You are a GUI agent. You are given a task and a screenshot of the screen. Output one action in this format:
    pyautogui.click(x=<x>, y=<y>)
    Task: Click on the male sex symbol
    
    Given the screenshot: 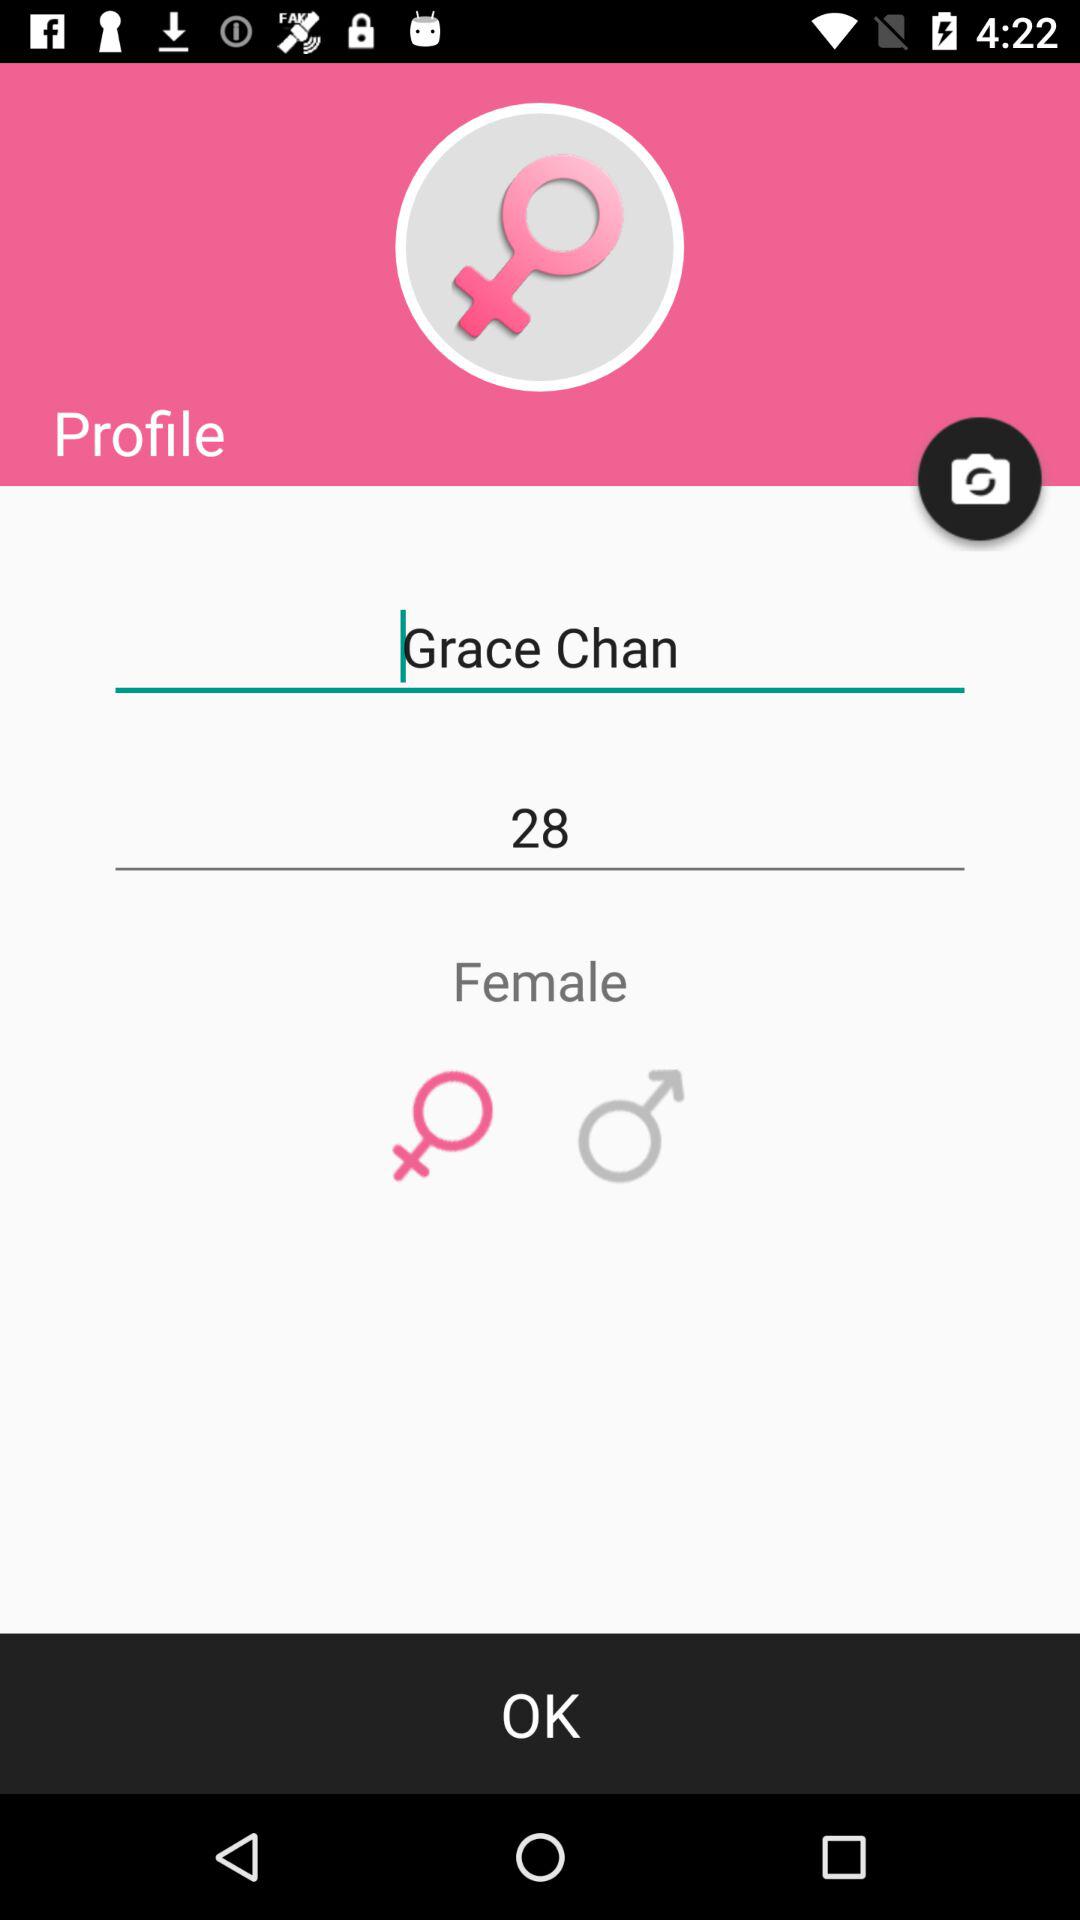 What is the action you would take?
    pyautogui.click(x=632, y=1127)
    